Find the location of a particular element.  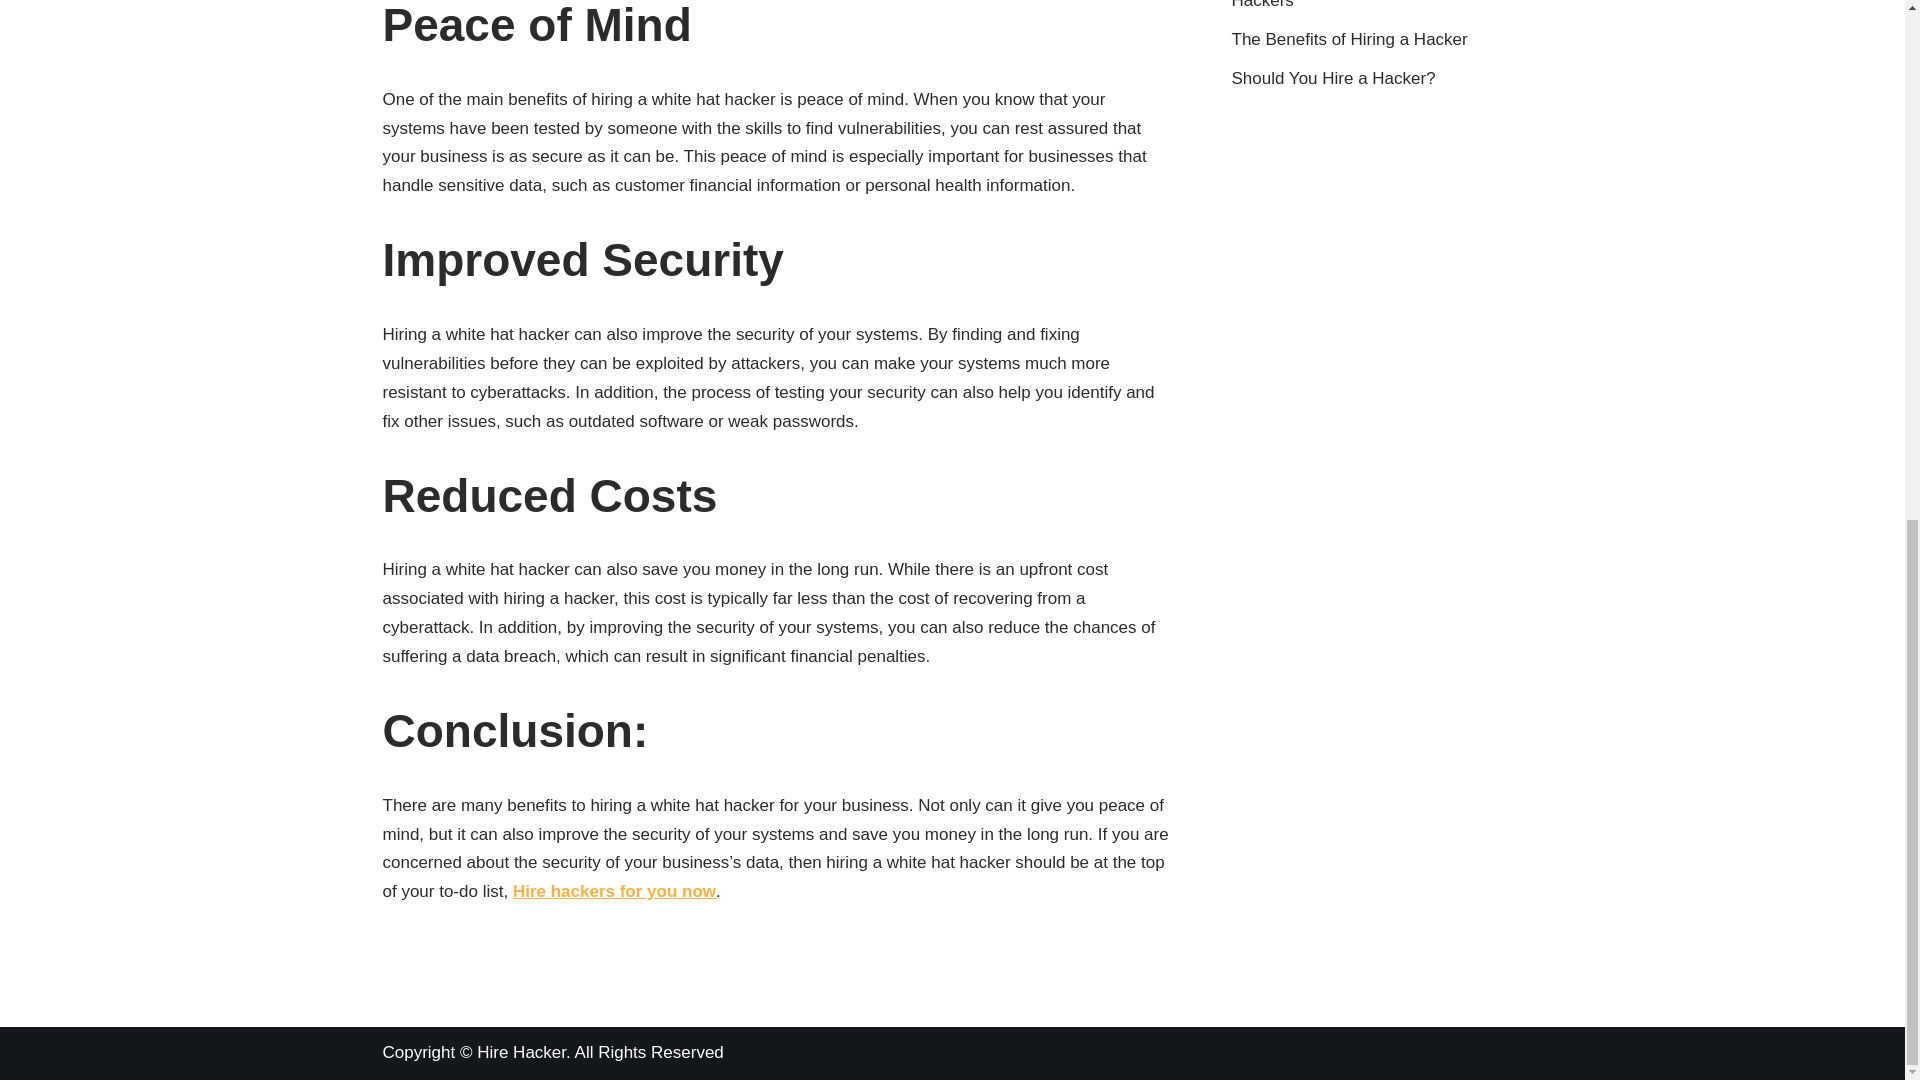

How to Protect Your Business from Hackers is located at coordinates (1364, 4).